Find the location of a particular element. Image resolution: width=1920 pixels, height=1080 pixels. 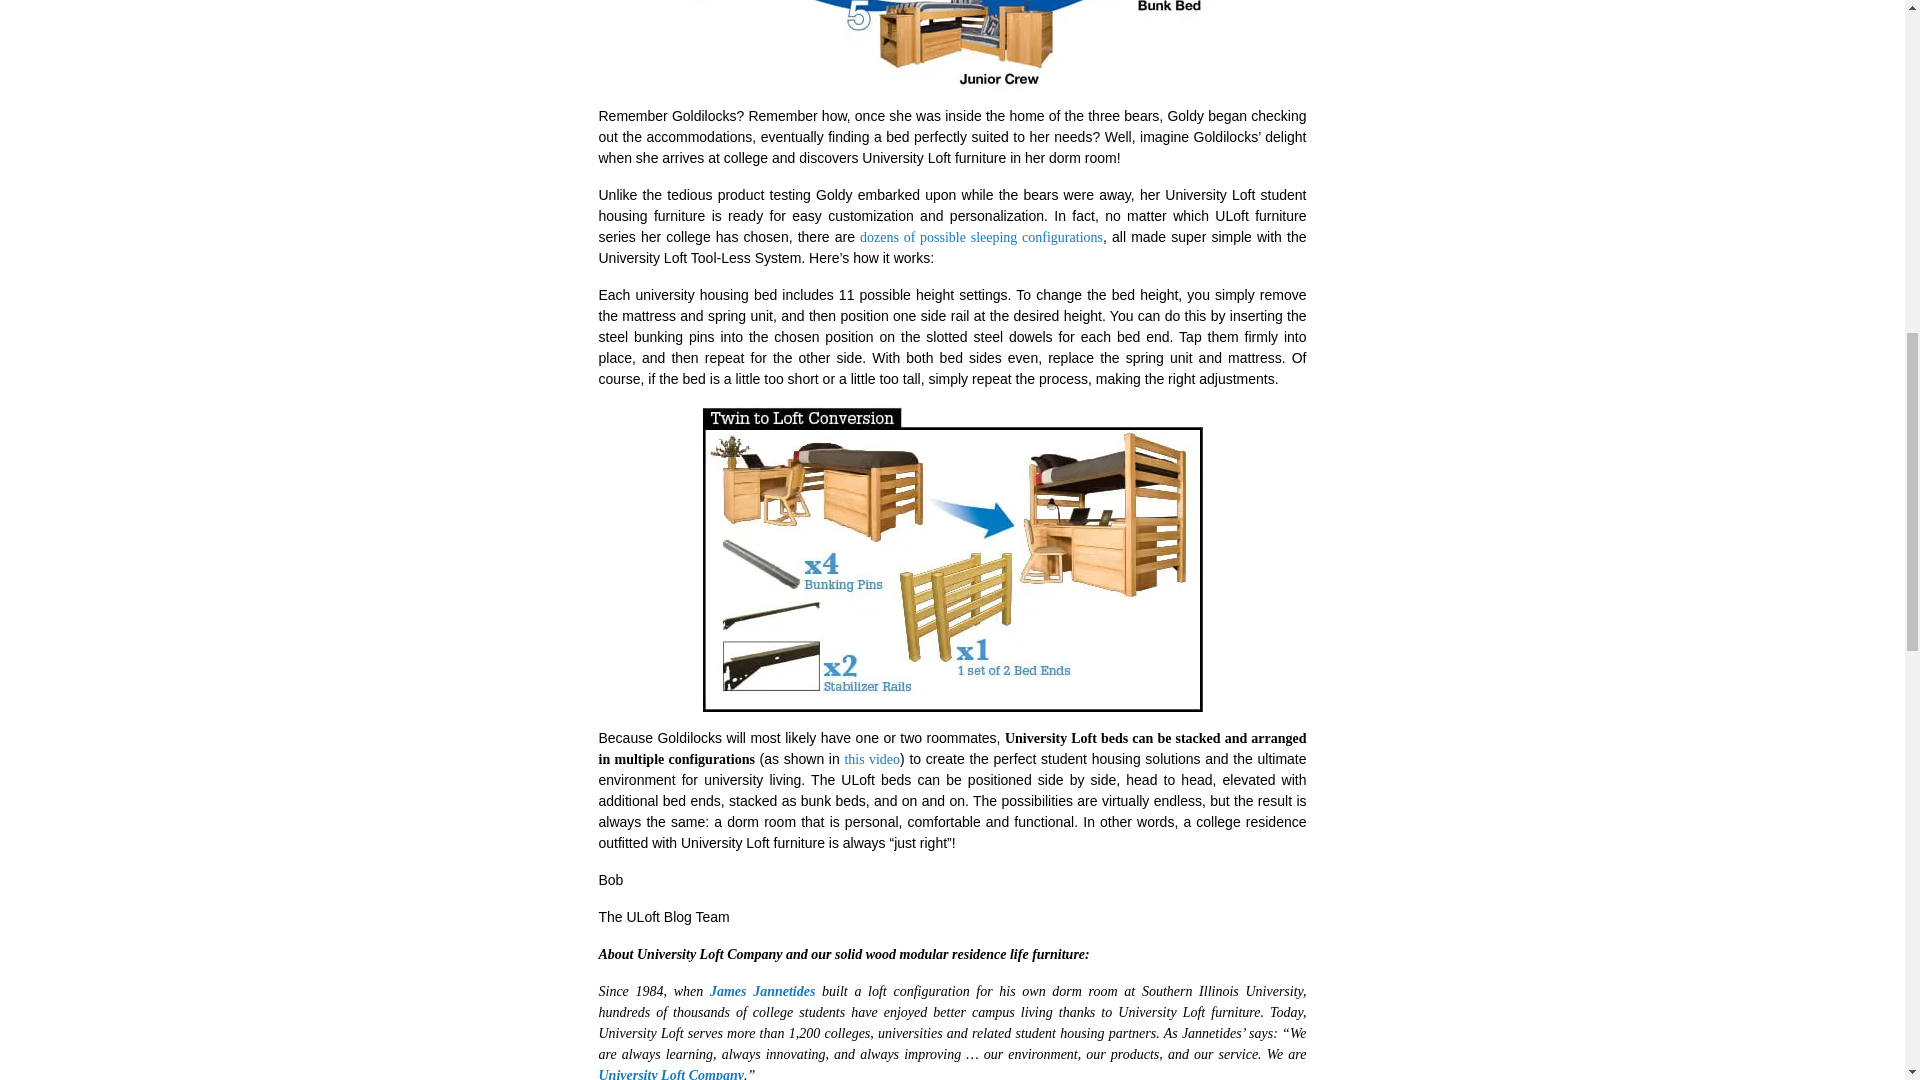

twinToLoftConversion is located at coordinates (952, 558).